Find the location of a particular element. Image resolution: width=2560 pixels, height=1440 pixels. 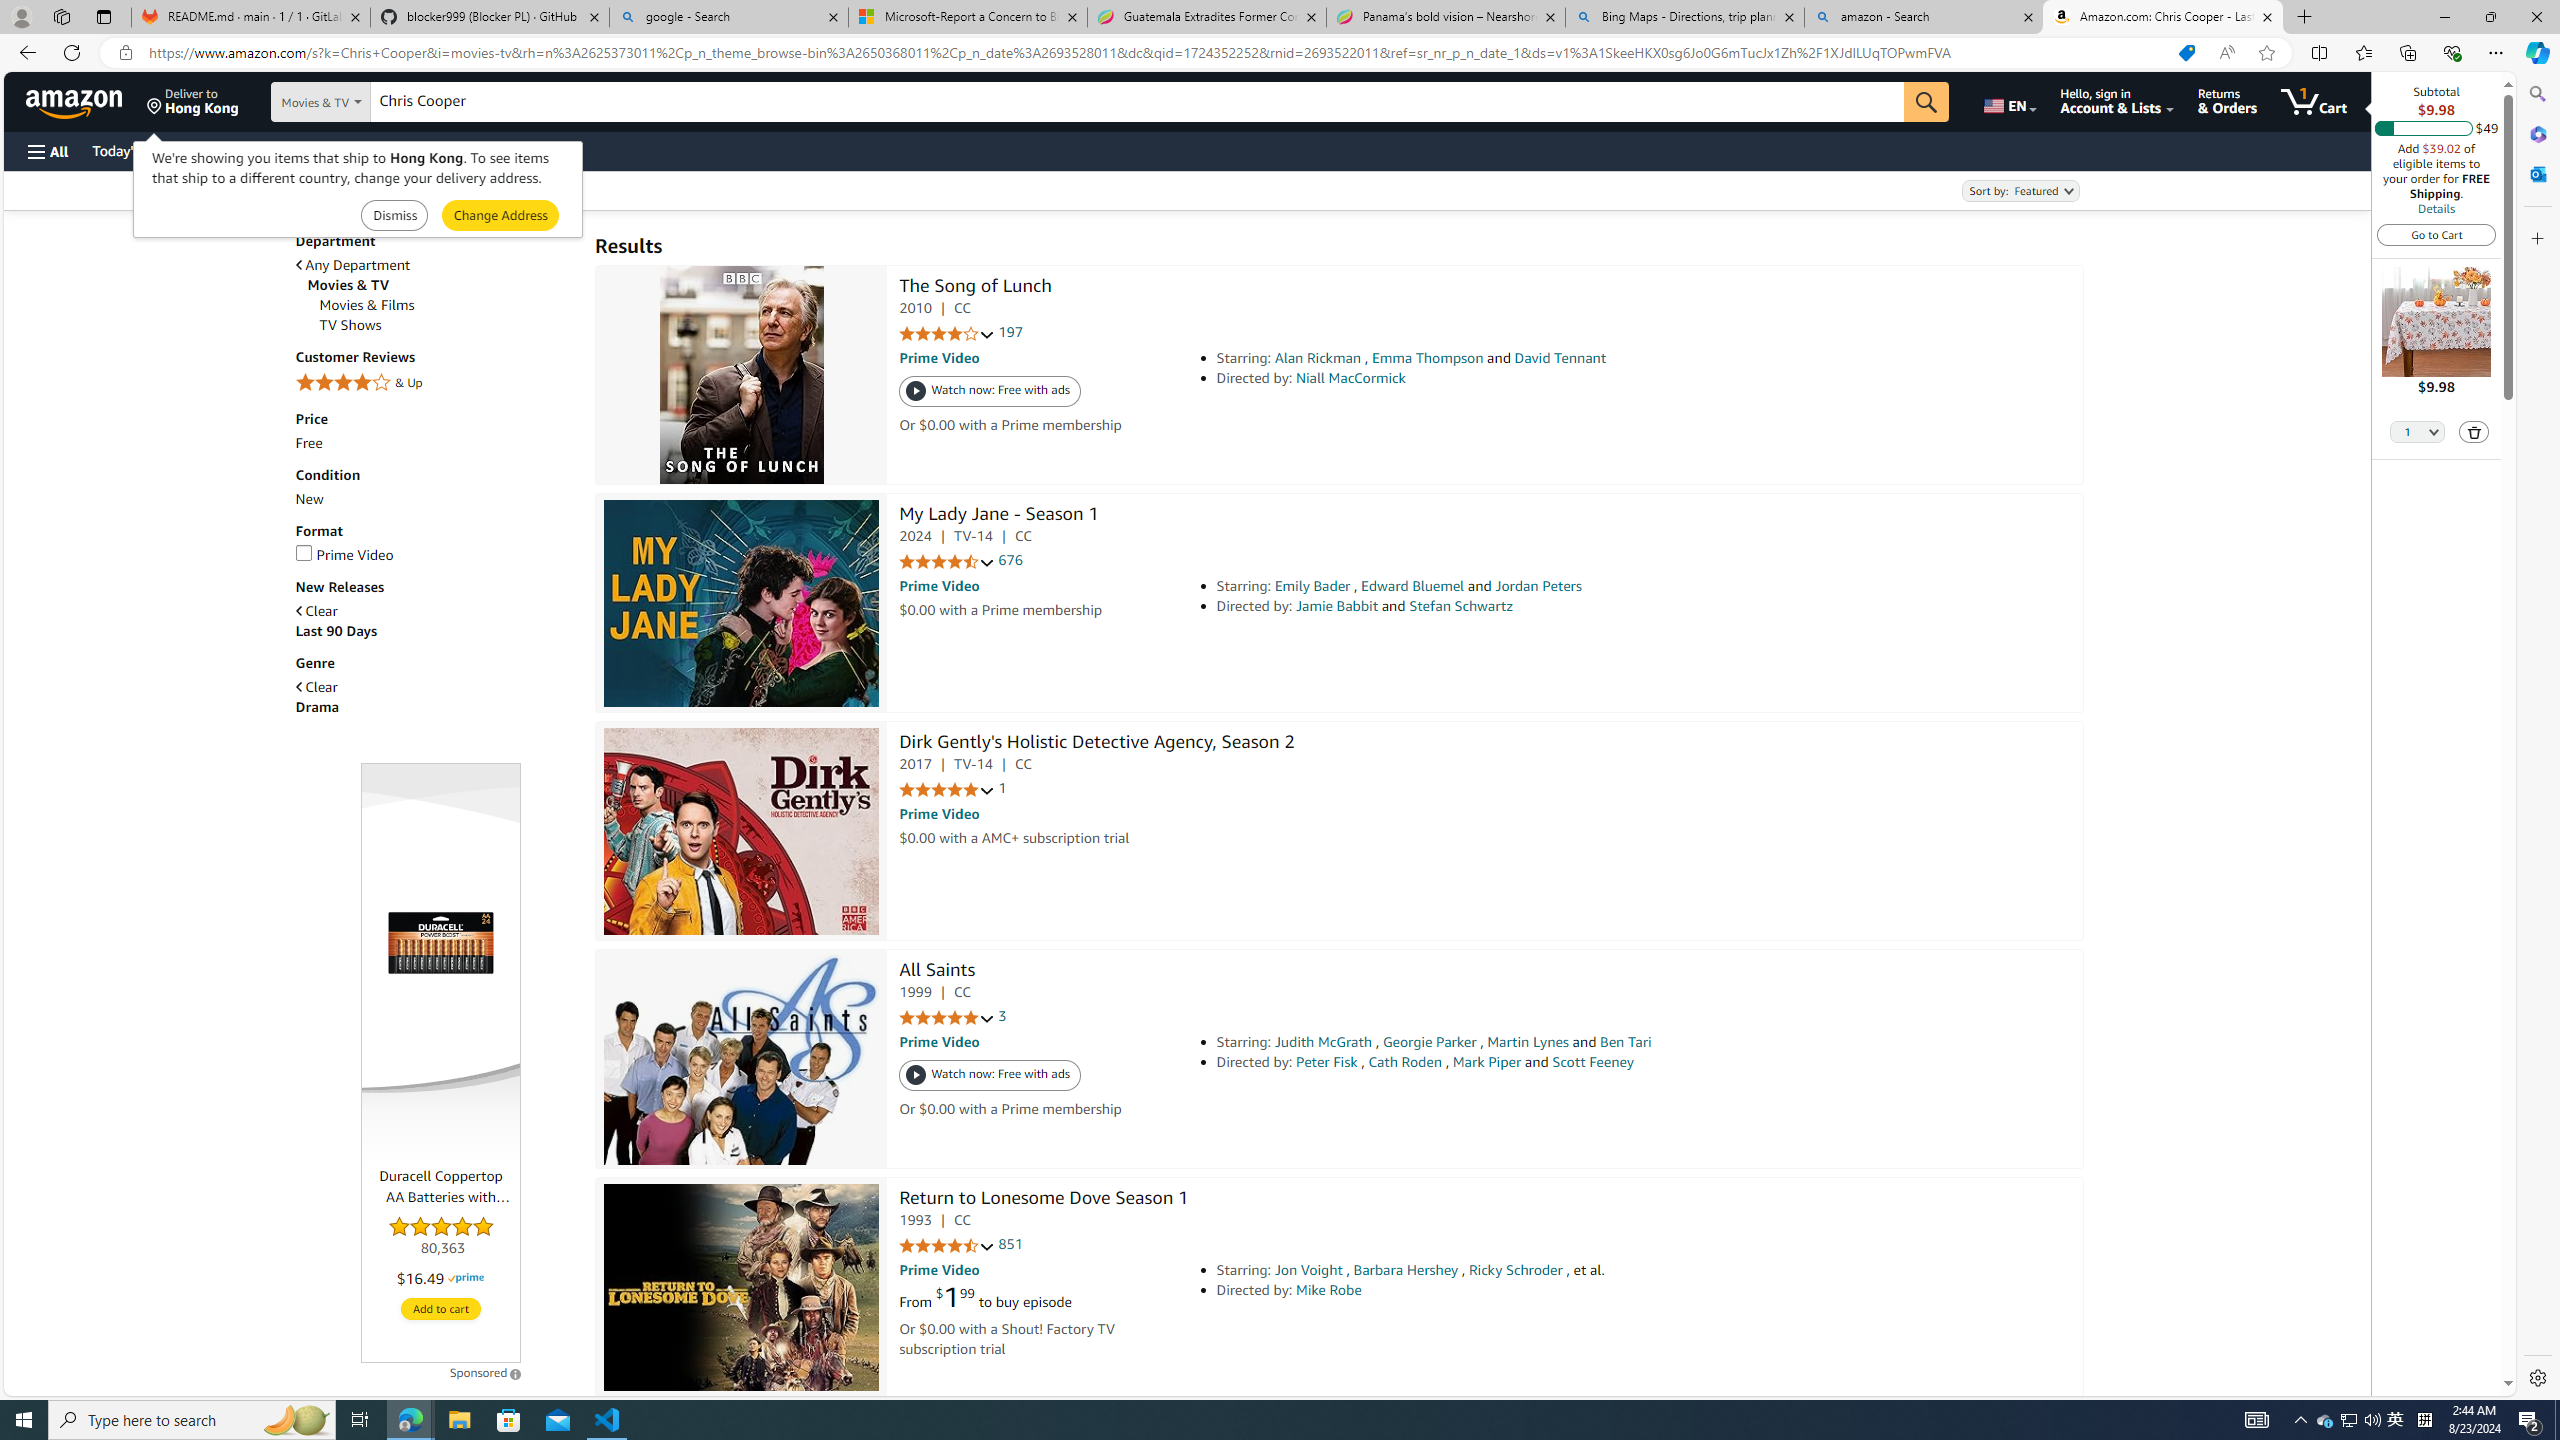

Cath Roden is located at coordinates (1405, 1062).